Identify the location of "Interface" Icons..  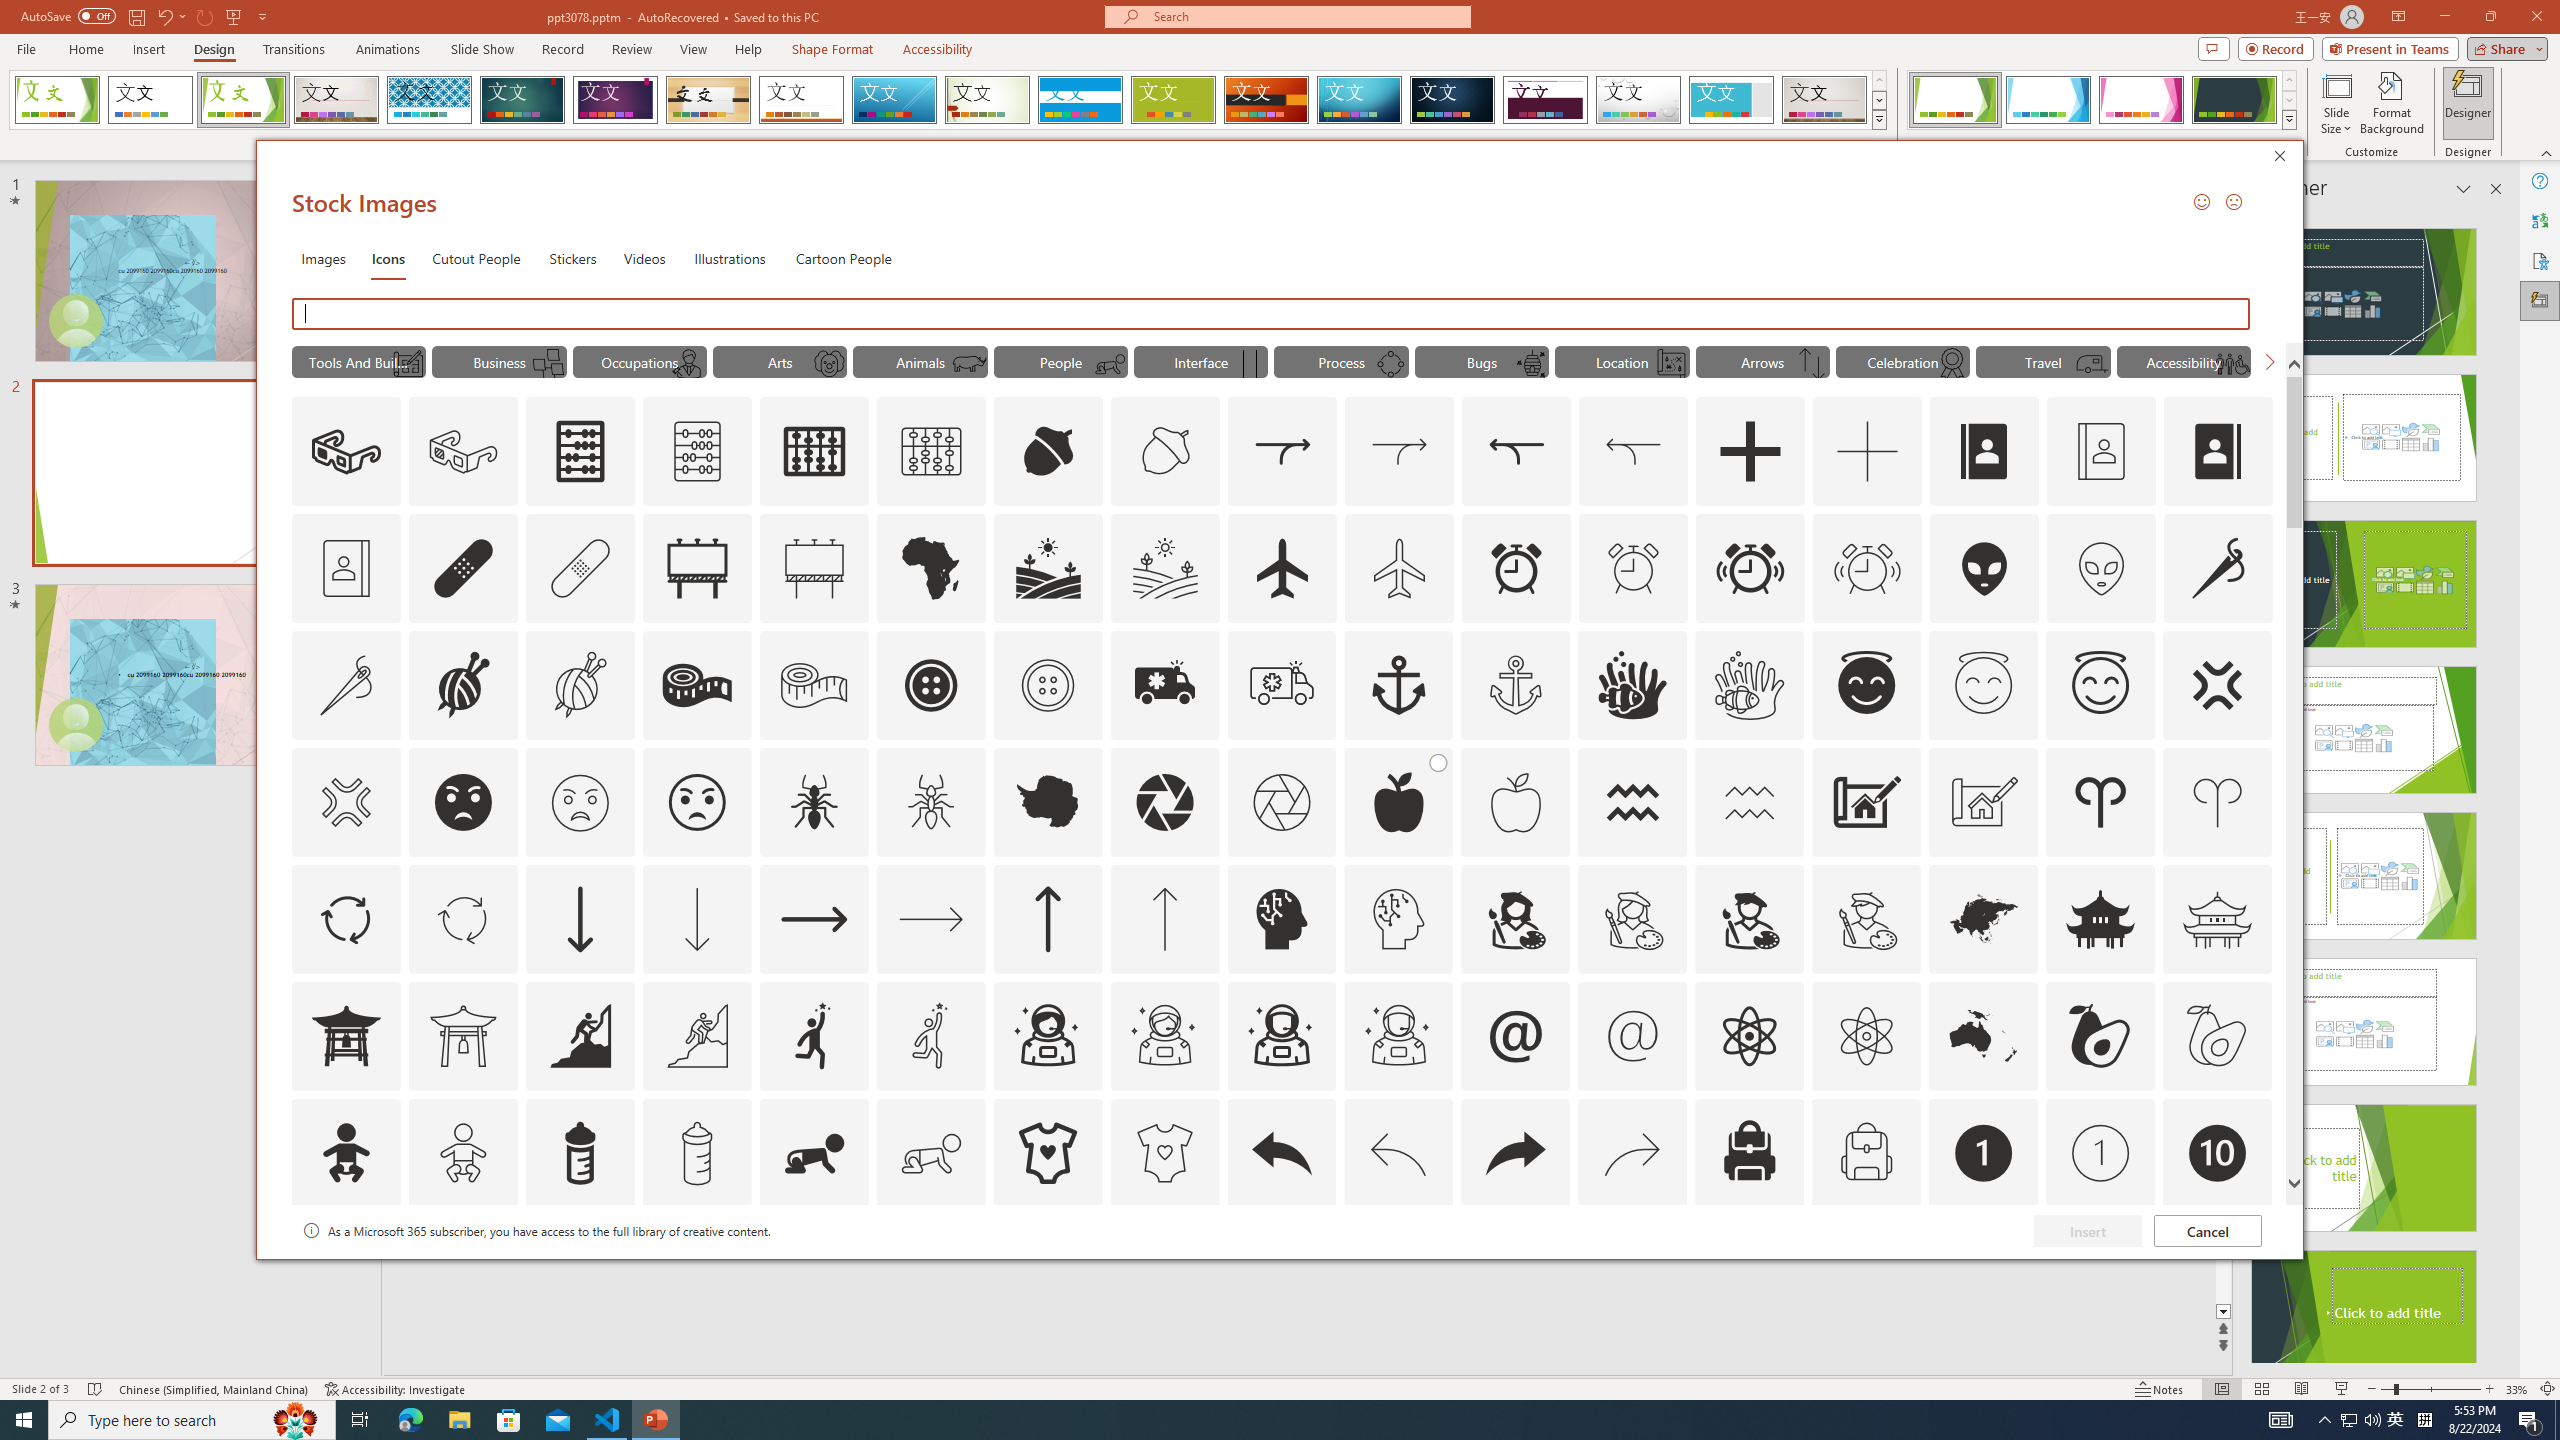
(1200, 361).